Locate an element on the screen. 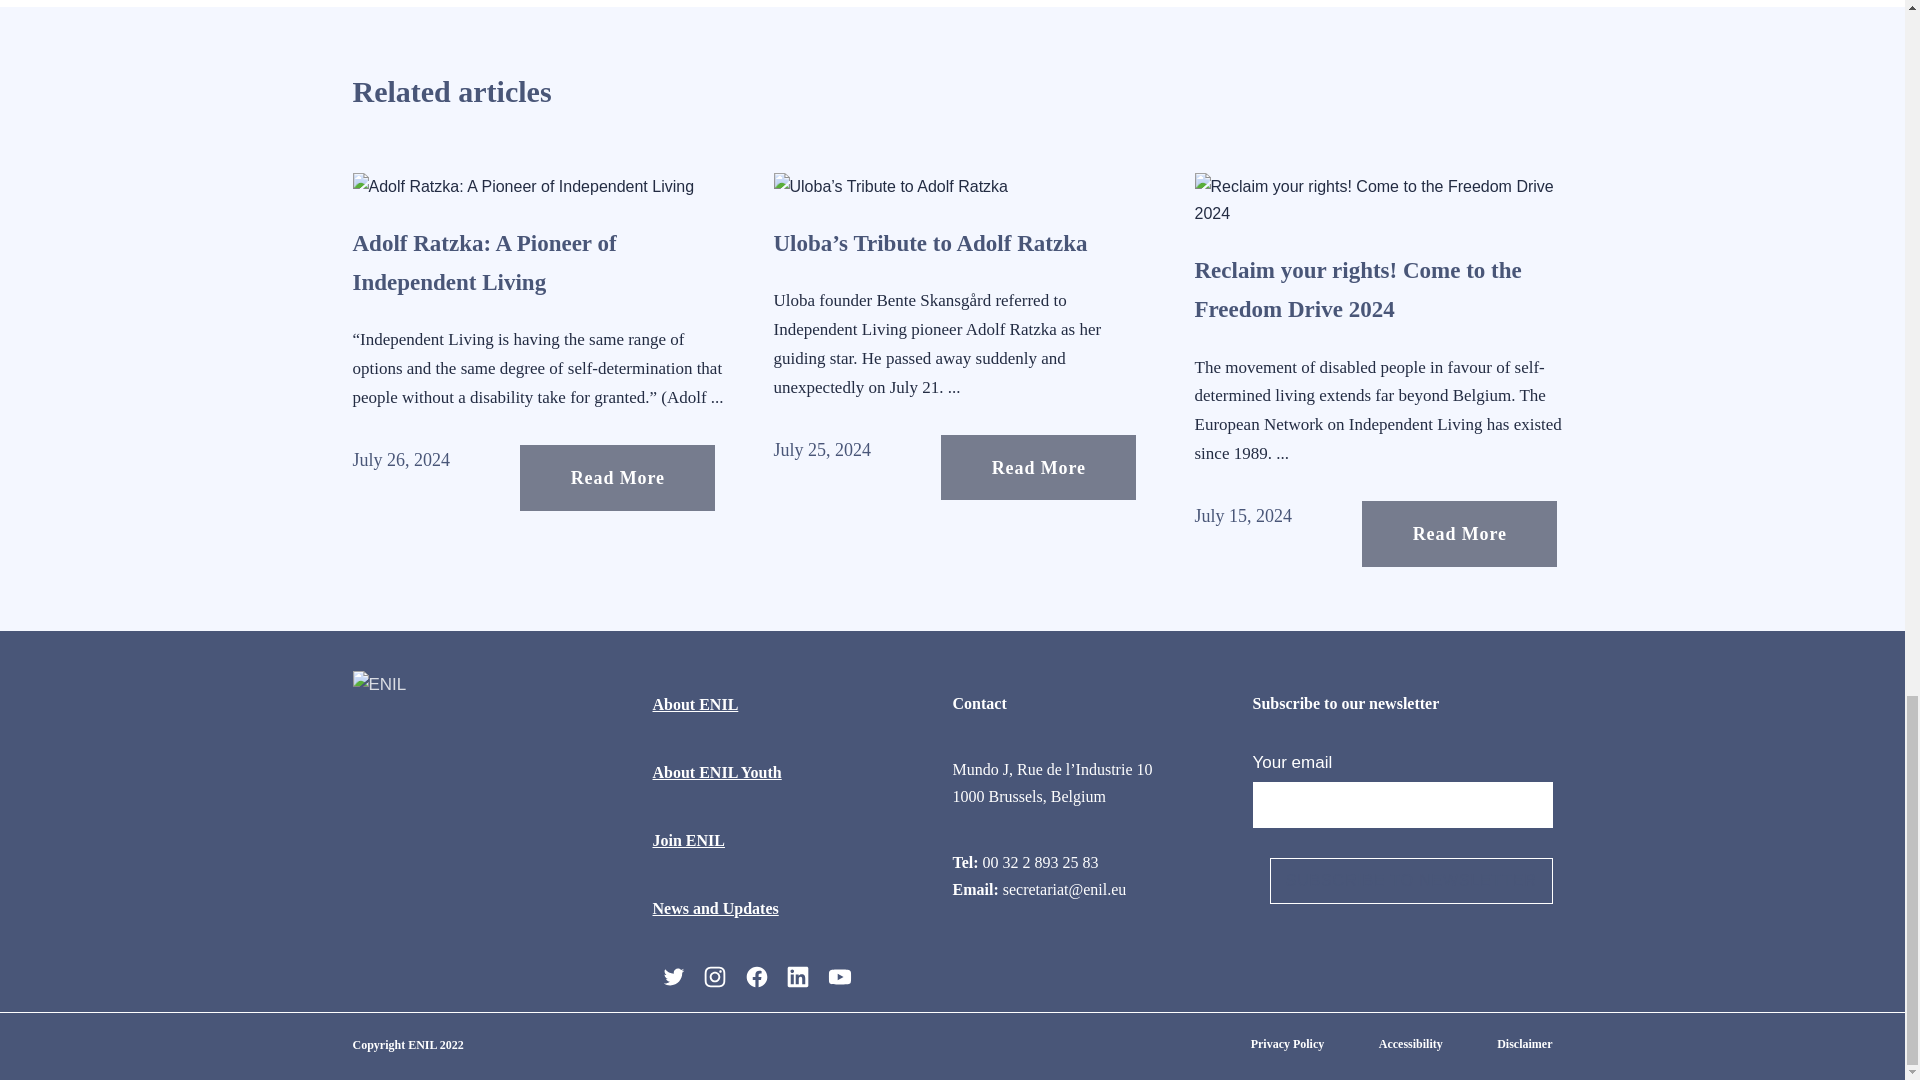 The image size is (1920, 1080). Subscribe to newsletter is located at coordinates (1411, 880).